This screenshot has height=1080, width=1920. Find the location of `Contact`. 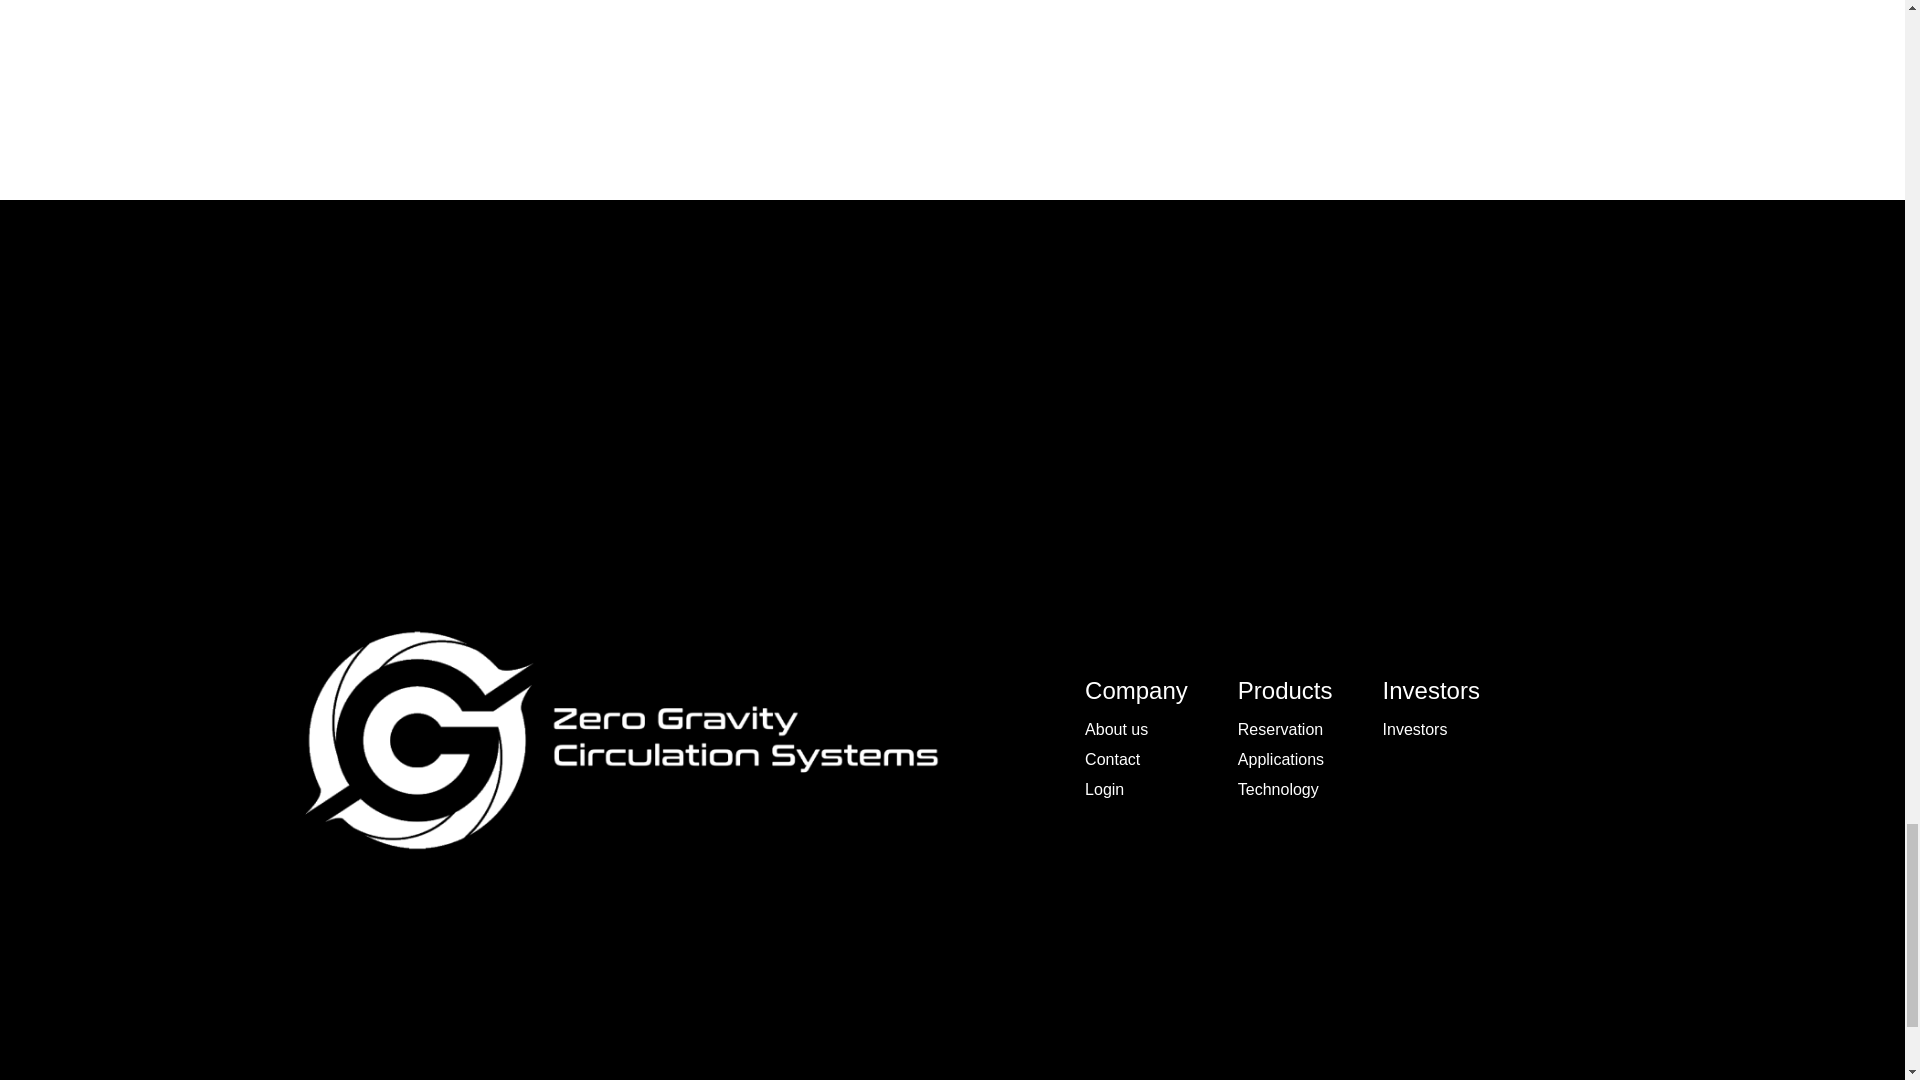

Contact is located at coordinates (1112, 758).